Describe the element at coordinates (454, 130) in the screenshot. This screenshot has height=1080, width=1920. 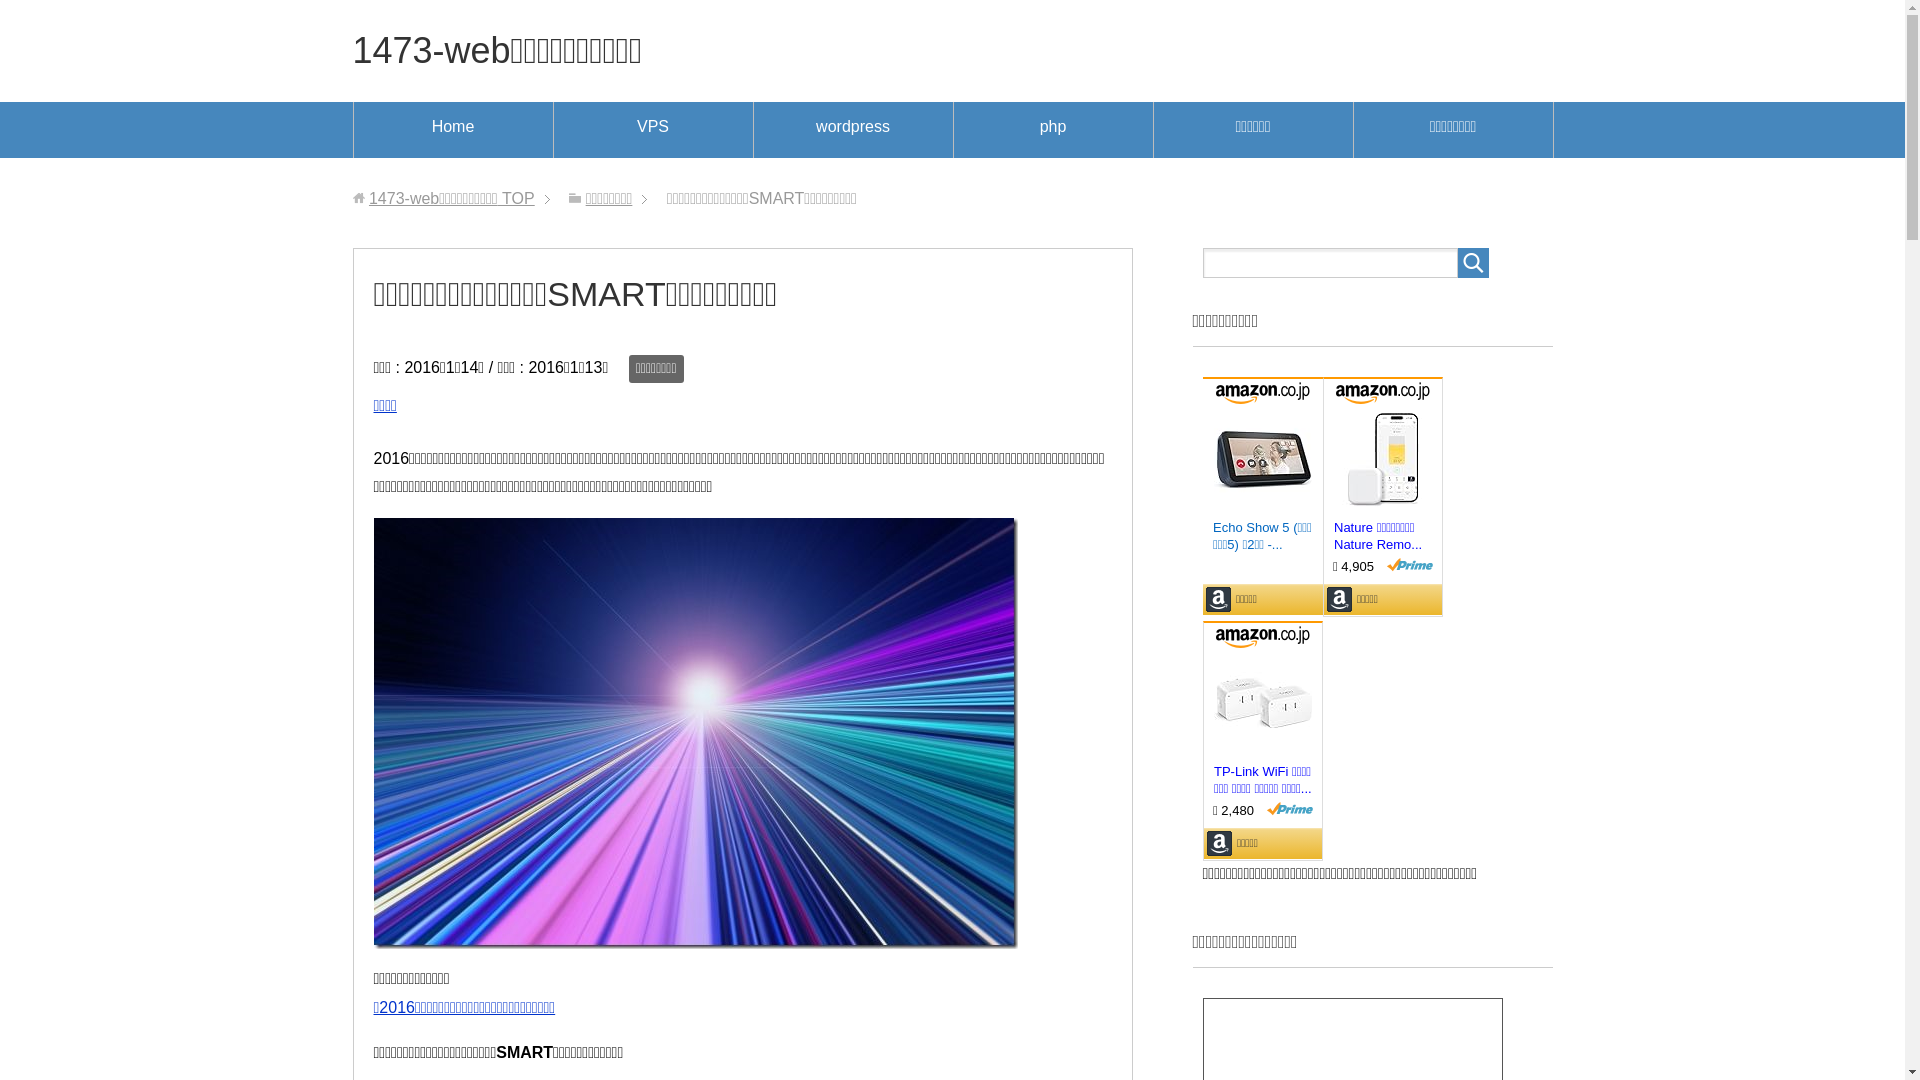
I see `Home` at that location.